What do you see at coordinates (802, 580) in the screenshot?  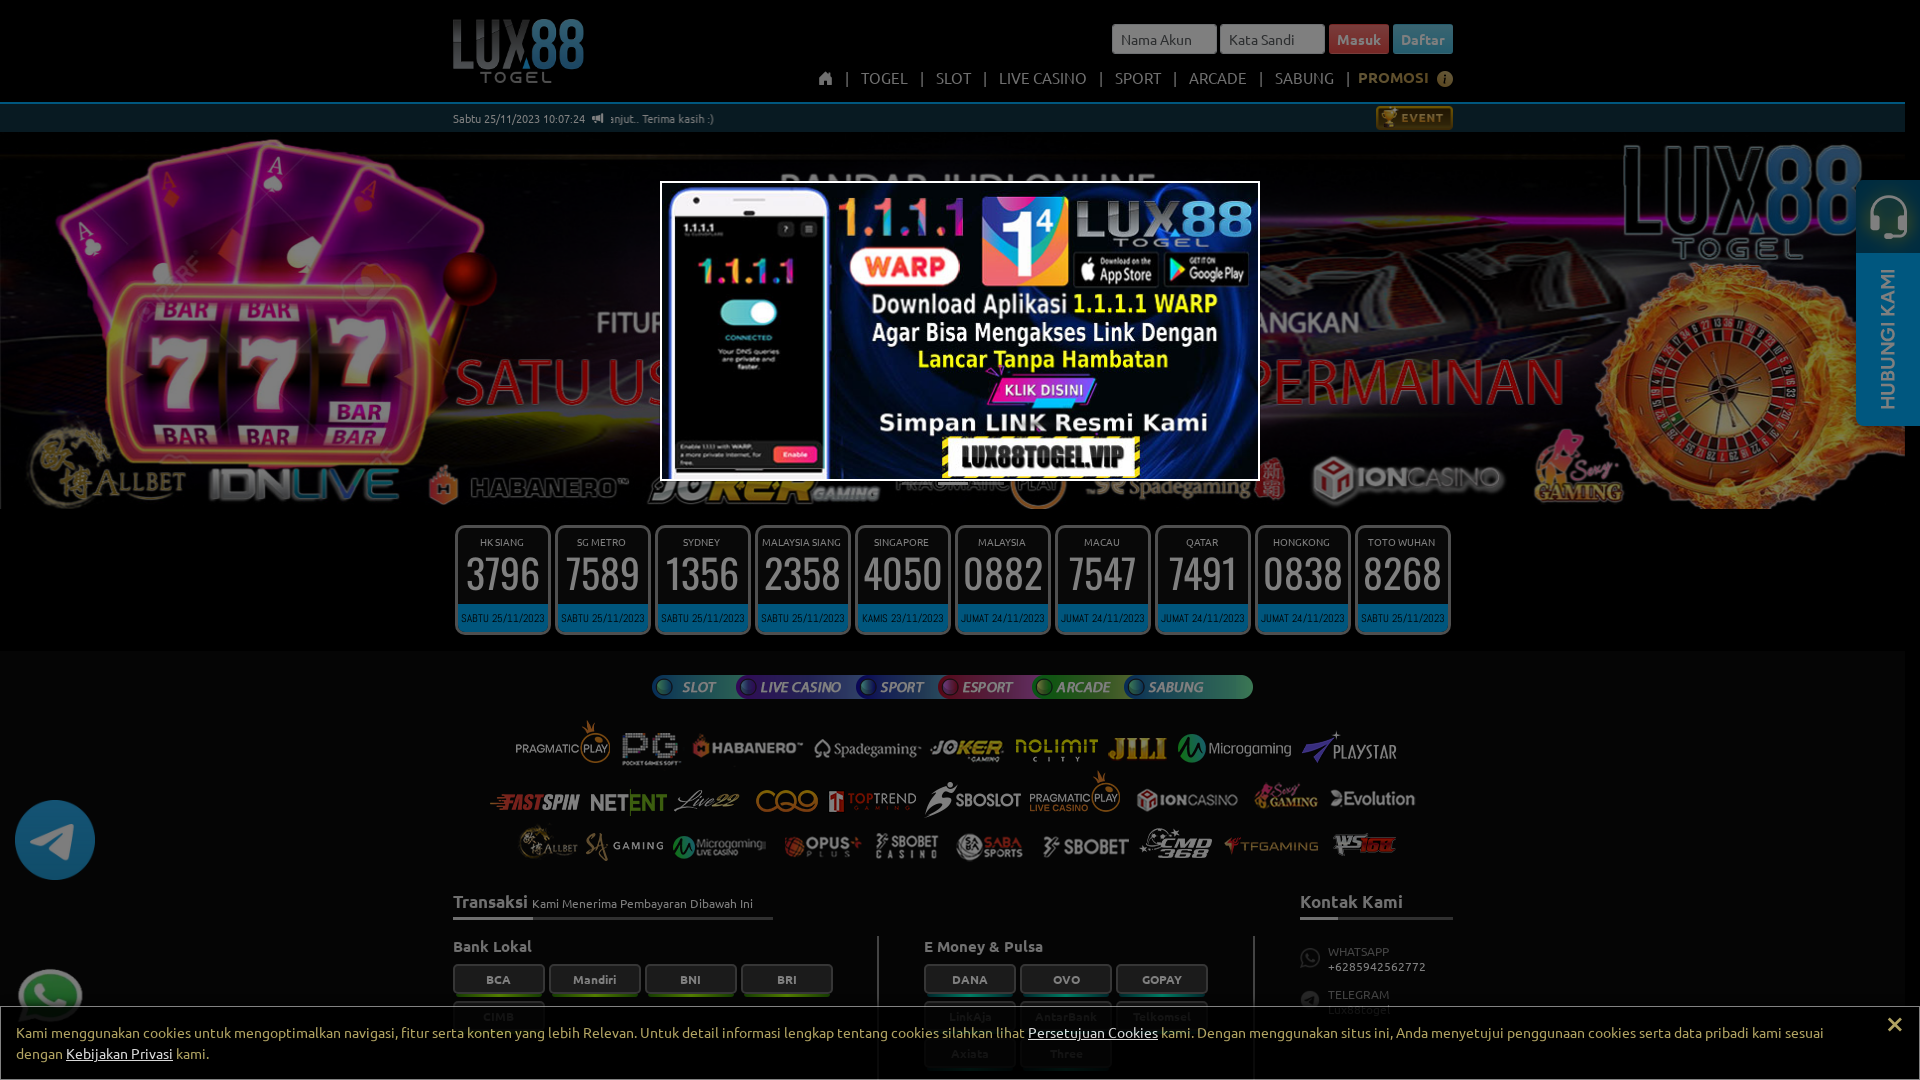 I see `MALAYSIA SIANG 
2358
SABTU 25/11/2023` at bounding box center [802, 580].